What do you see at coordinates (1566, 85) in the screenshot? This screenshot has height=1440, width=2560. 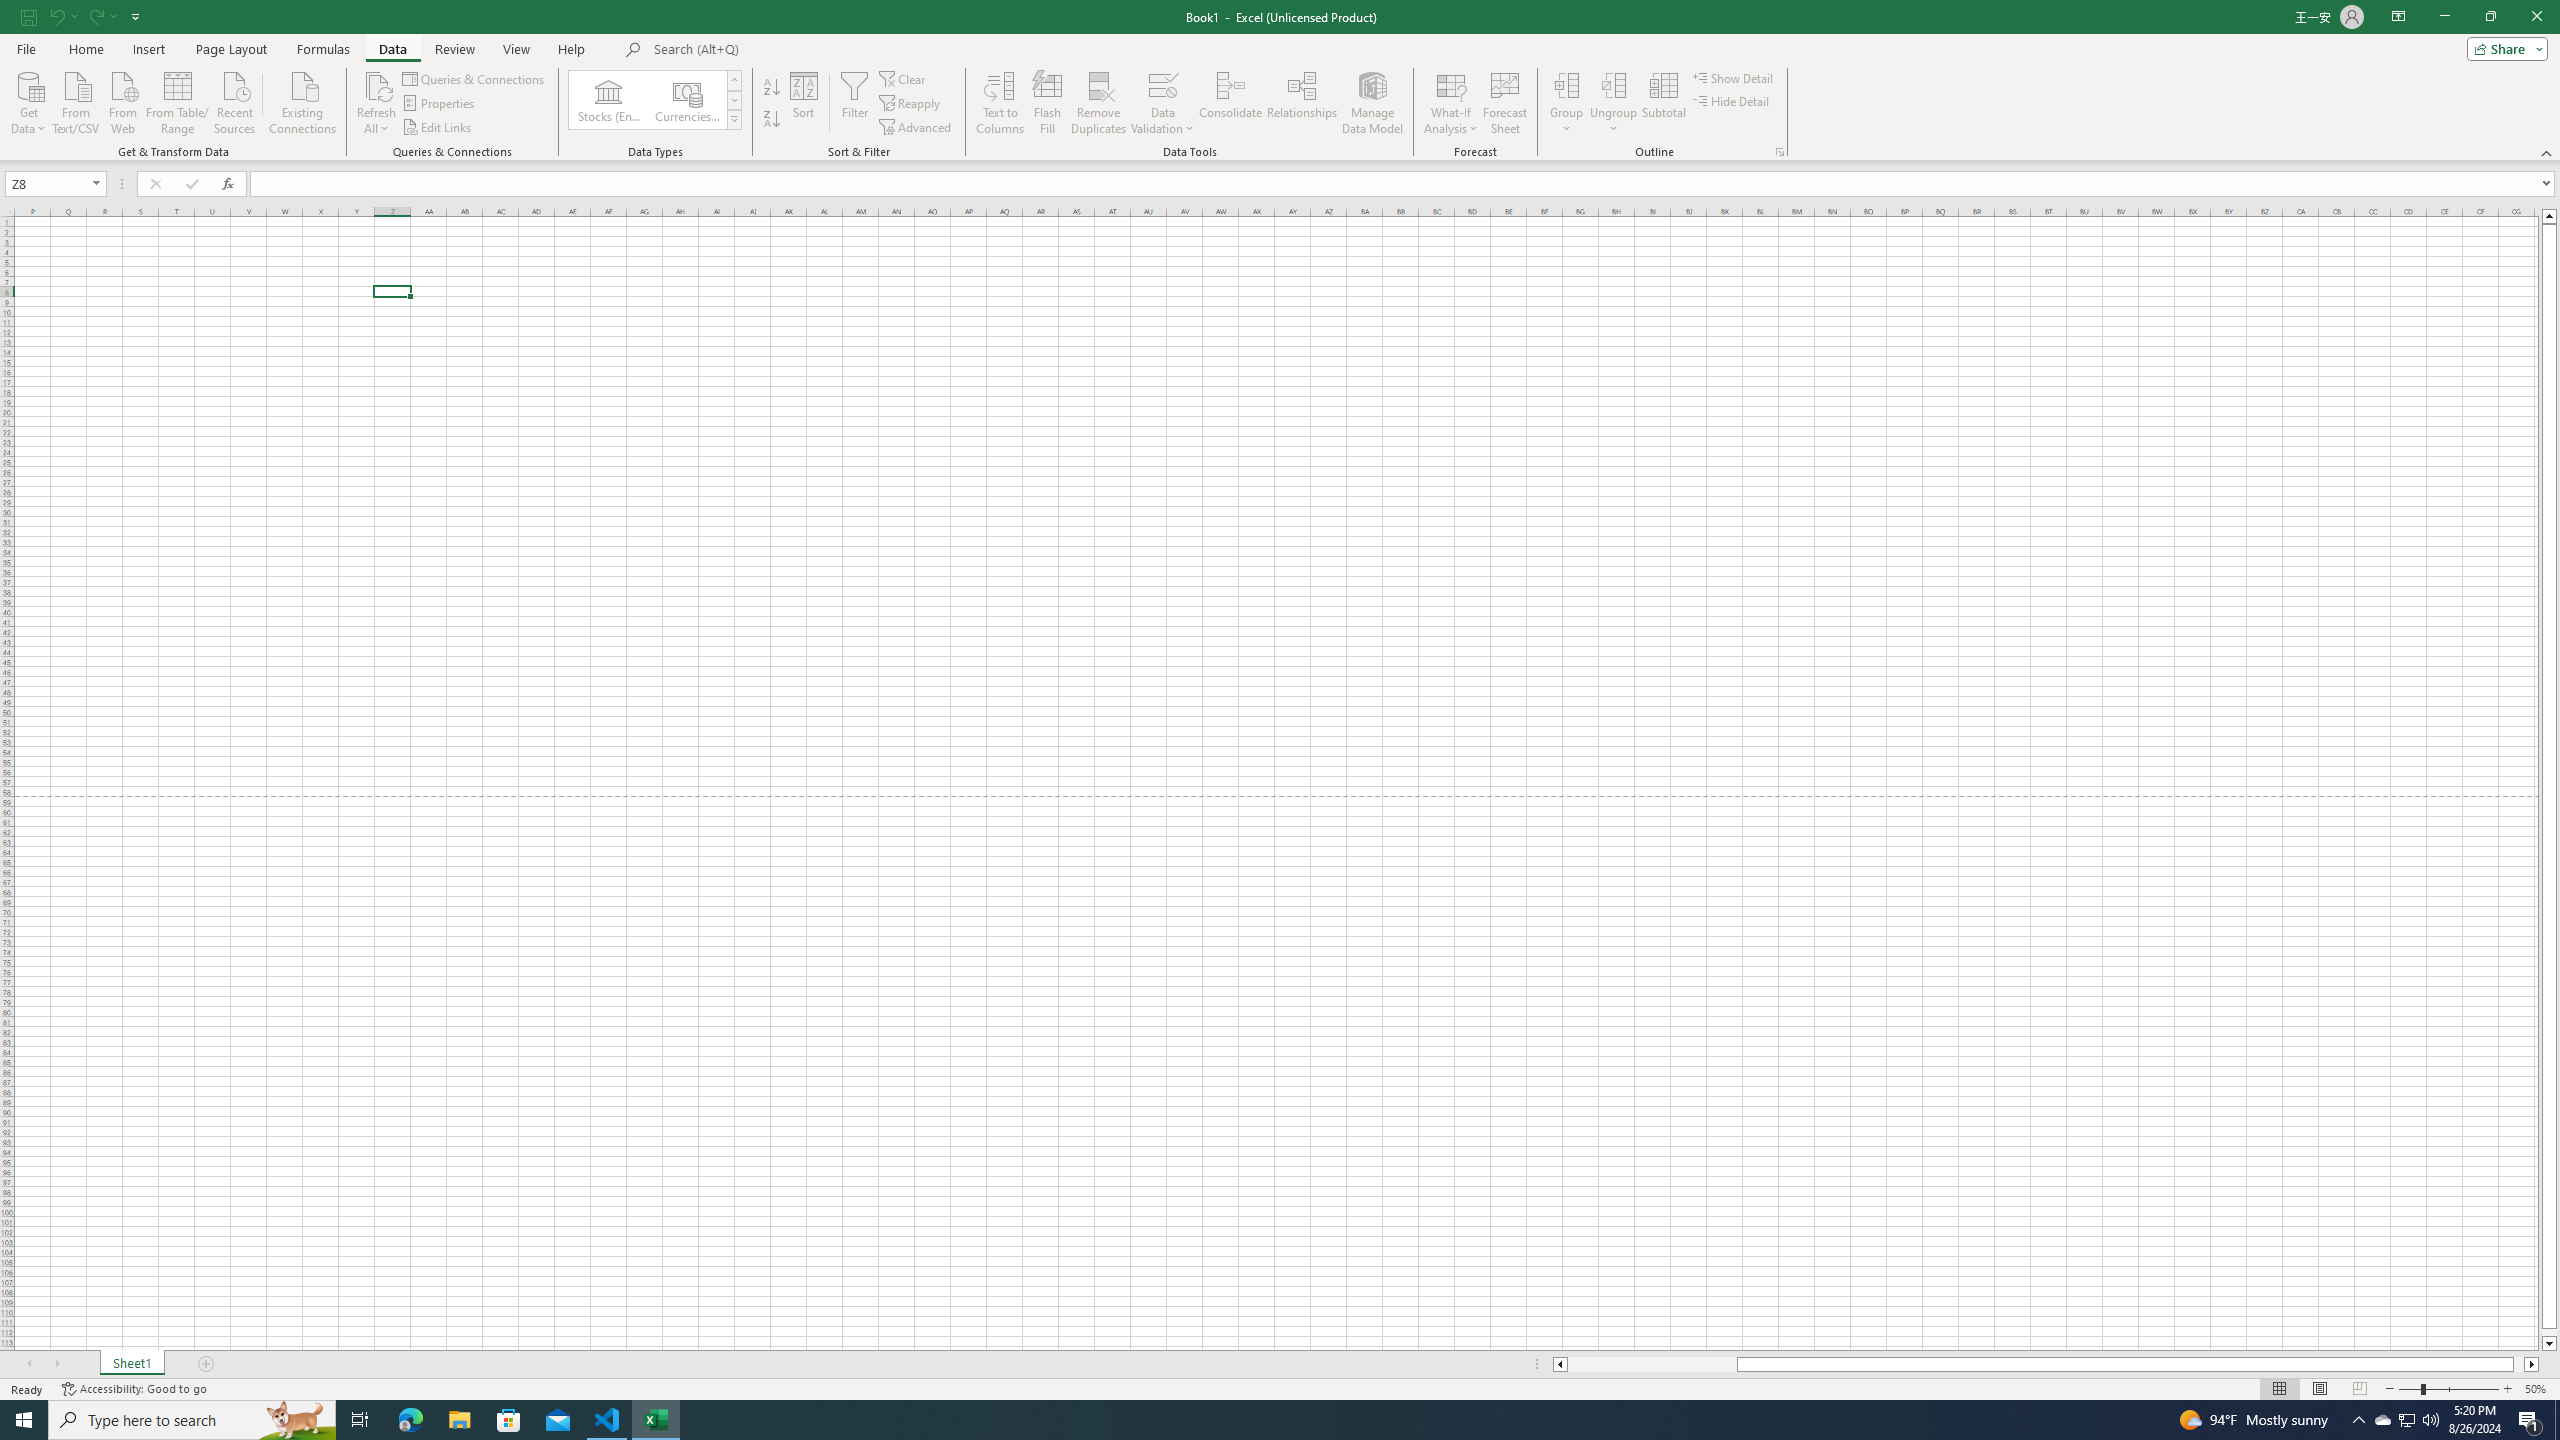 I see `Group...` at bounding box center [1566, 85].